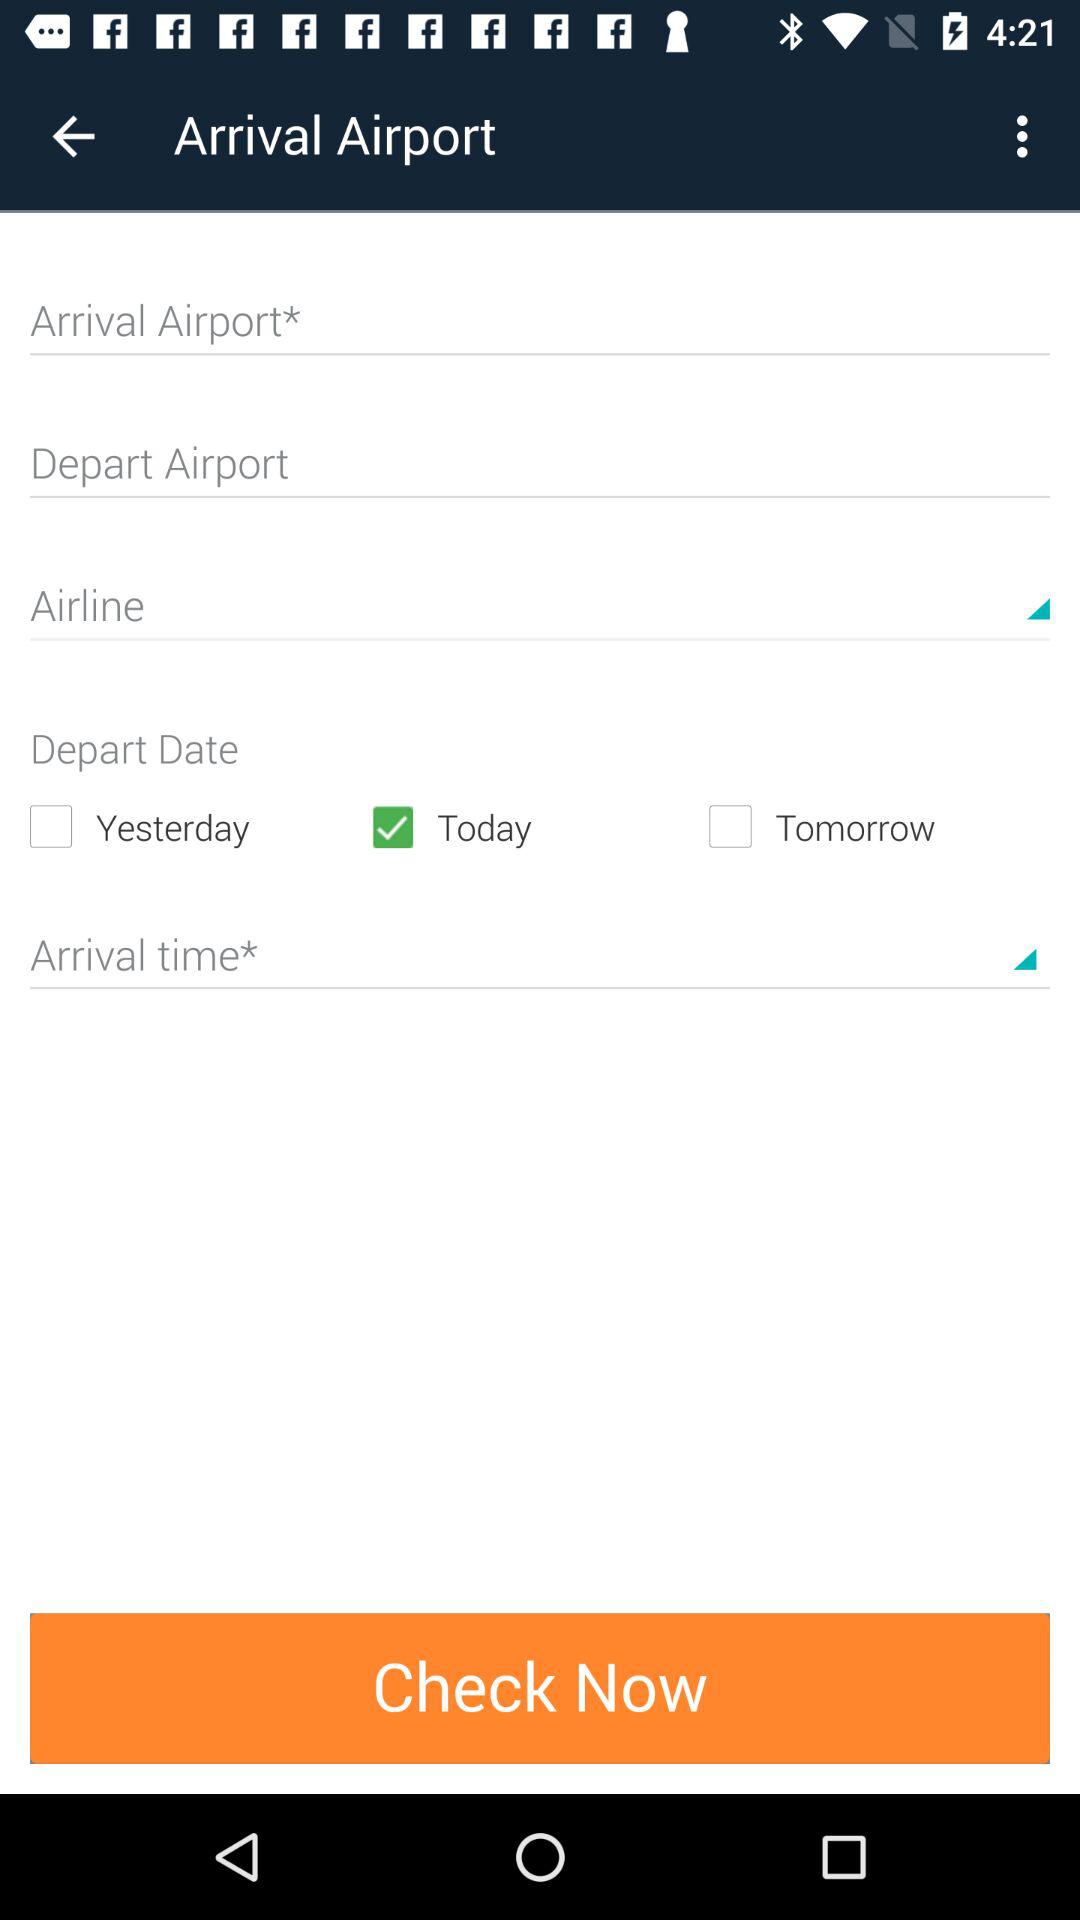  I want to click on choose the icon next to the today, so click(879, 826).